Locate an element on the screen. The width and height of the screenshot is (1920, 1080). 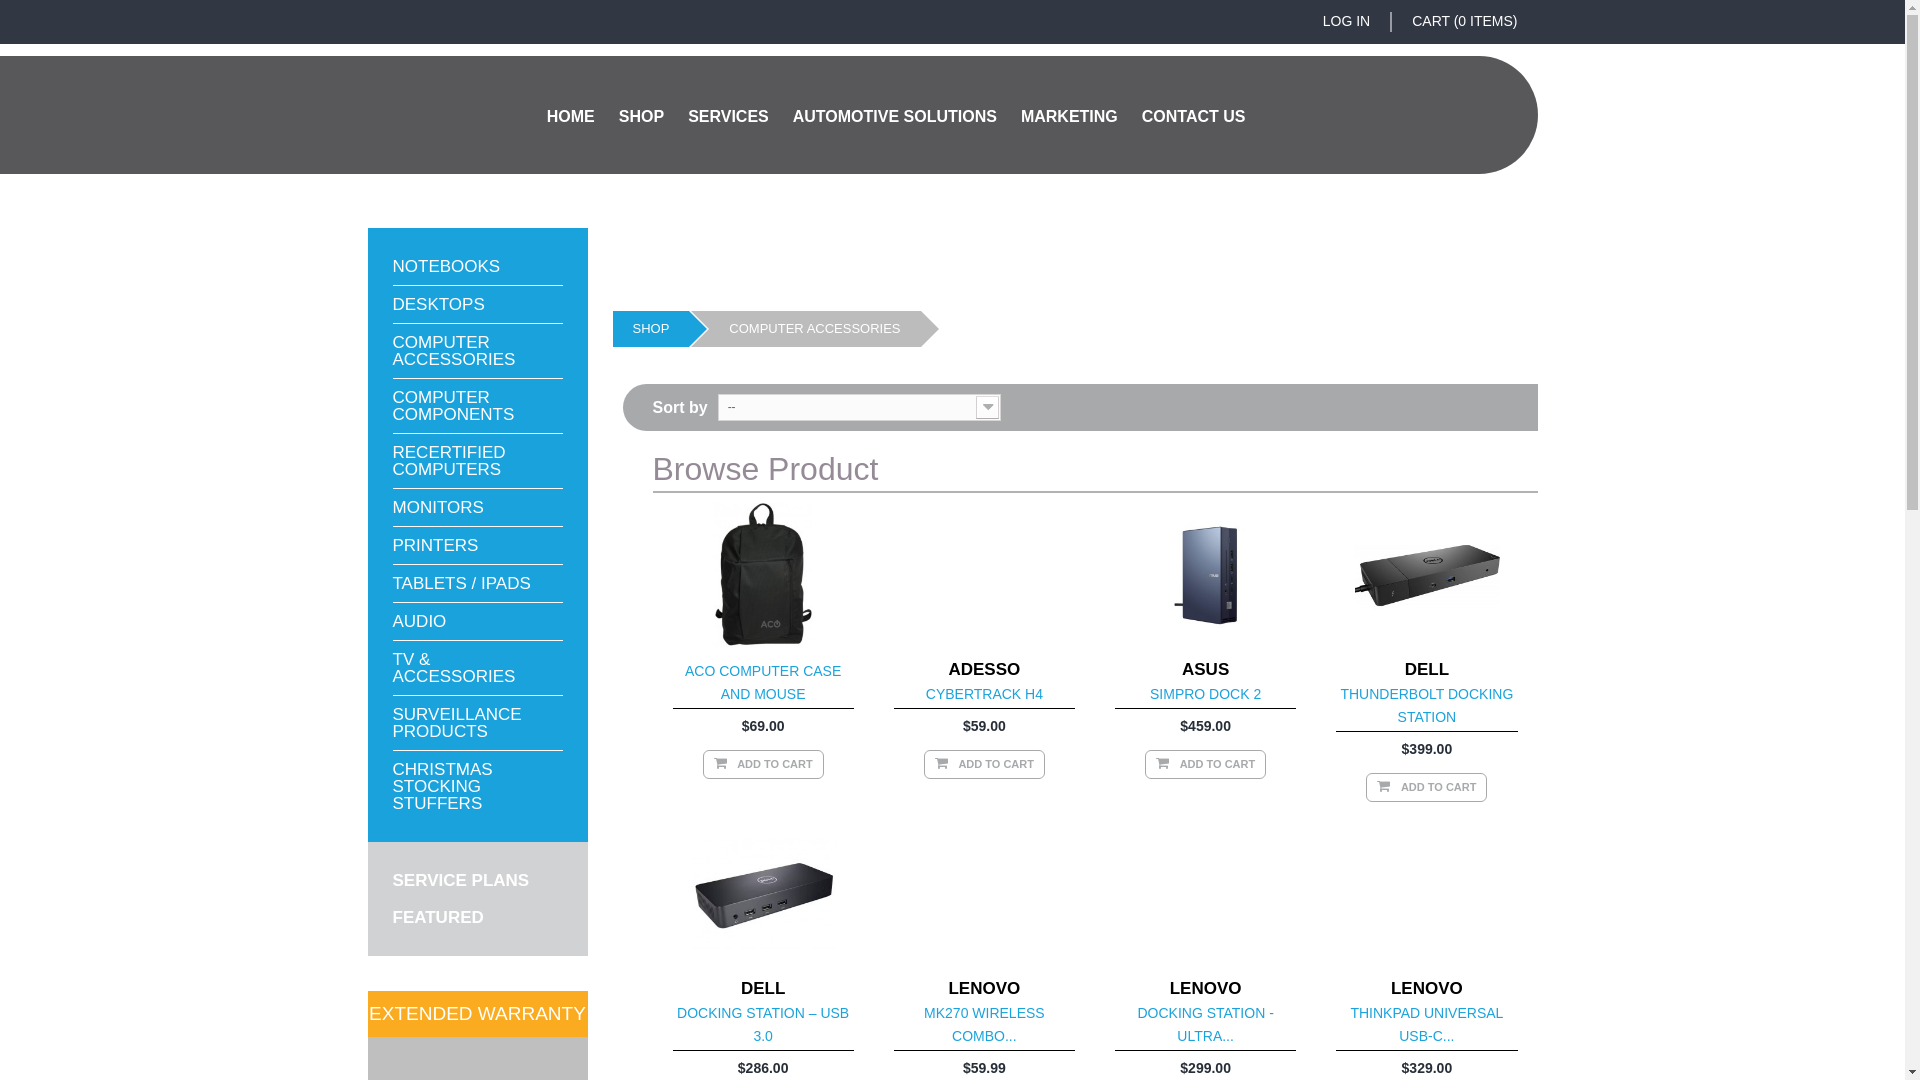
COMPUTER ACCESSORIES is located at coordinates (454, 351).